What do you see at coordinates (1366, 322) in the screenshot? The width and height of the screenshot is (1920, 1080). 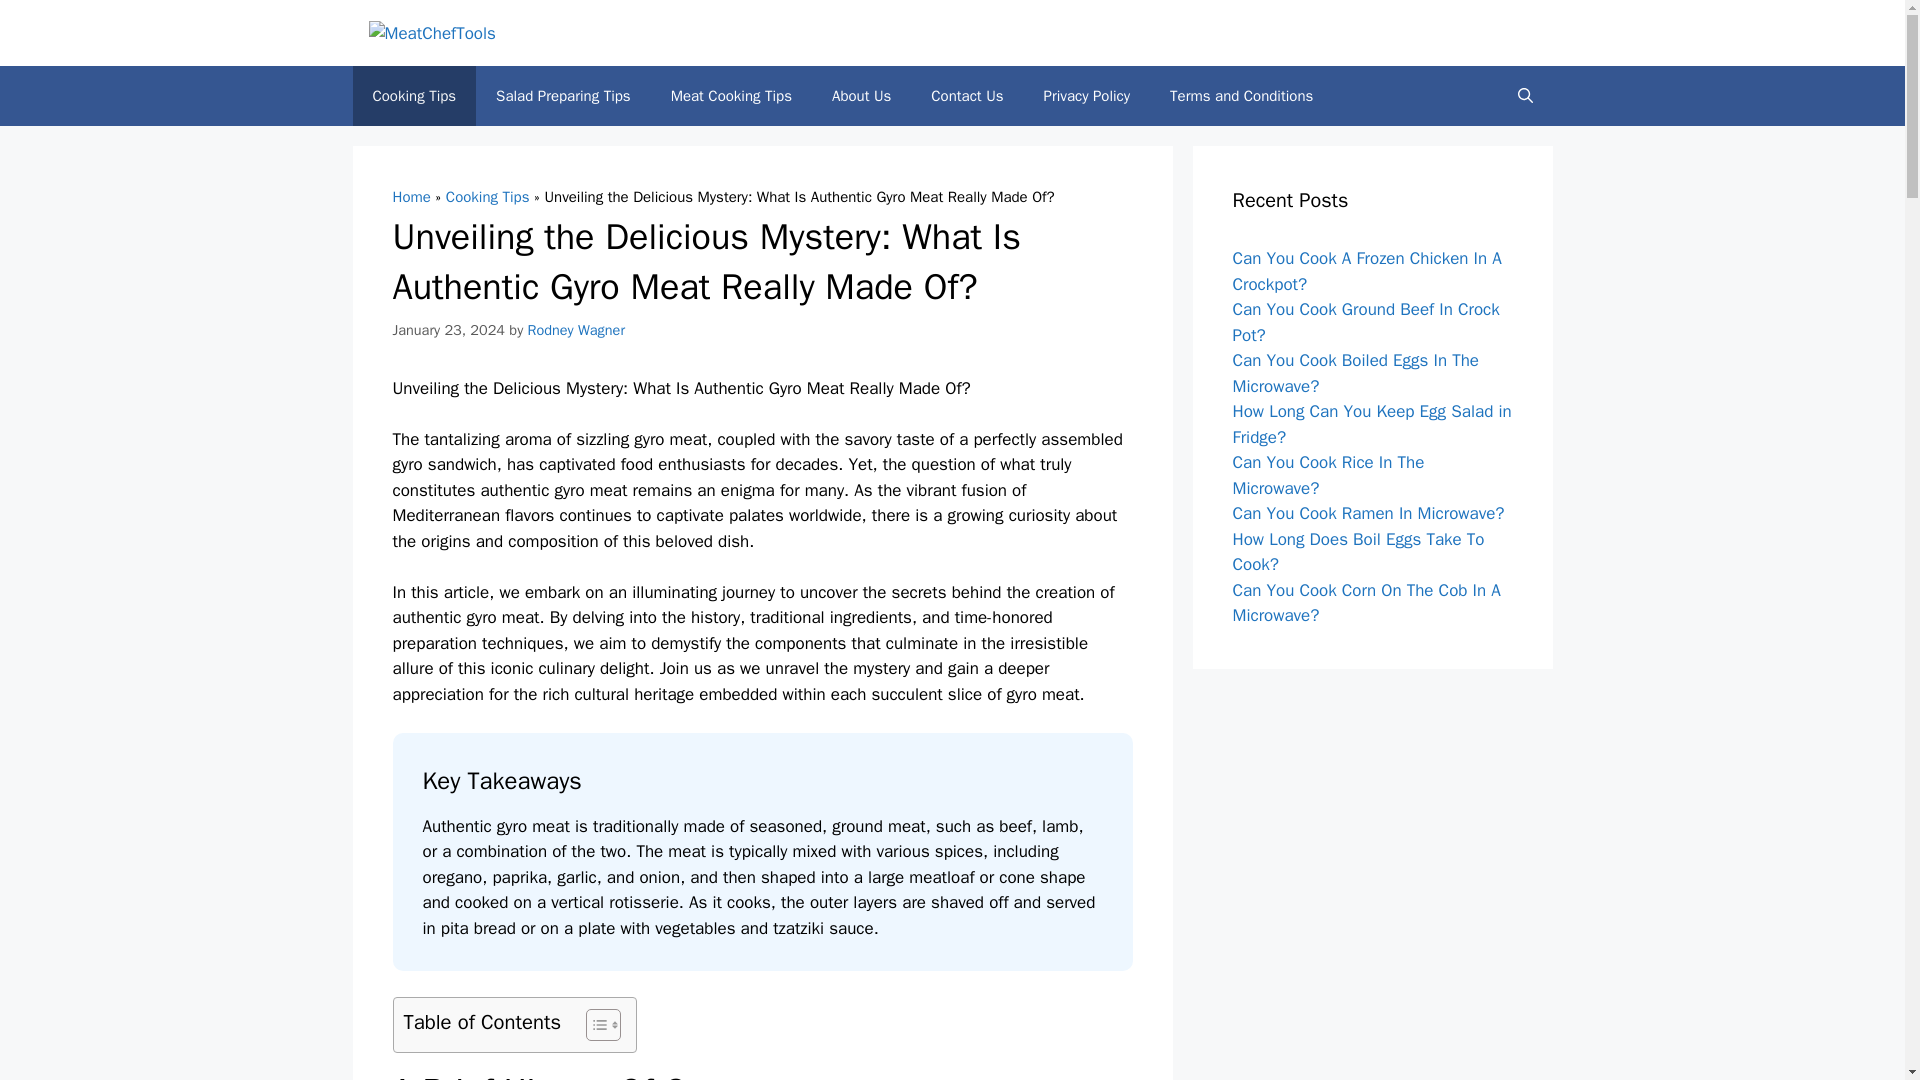 I see `Can You Cook Ground Beef In Crock Pot?` at bounding box center [1366, 322].